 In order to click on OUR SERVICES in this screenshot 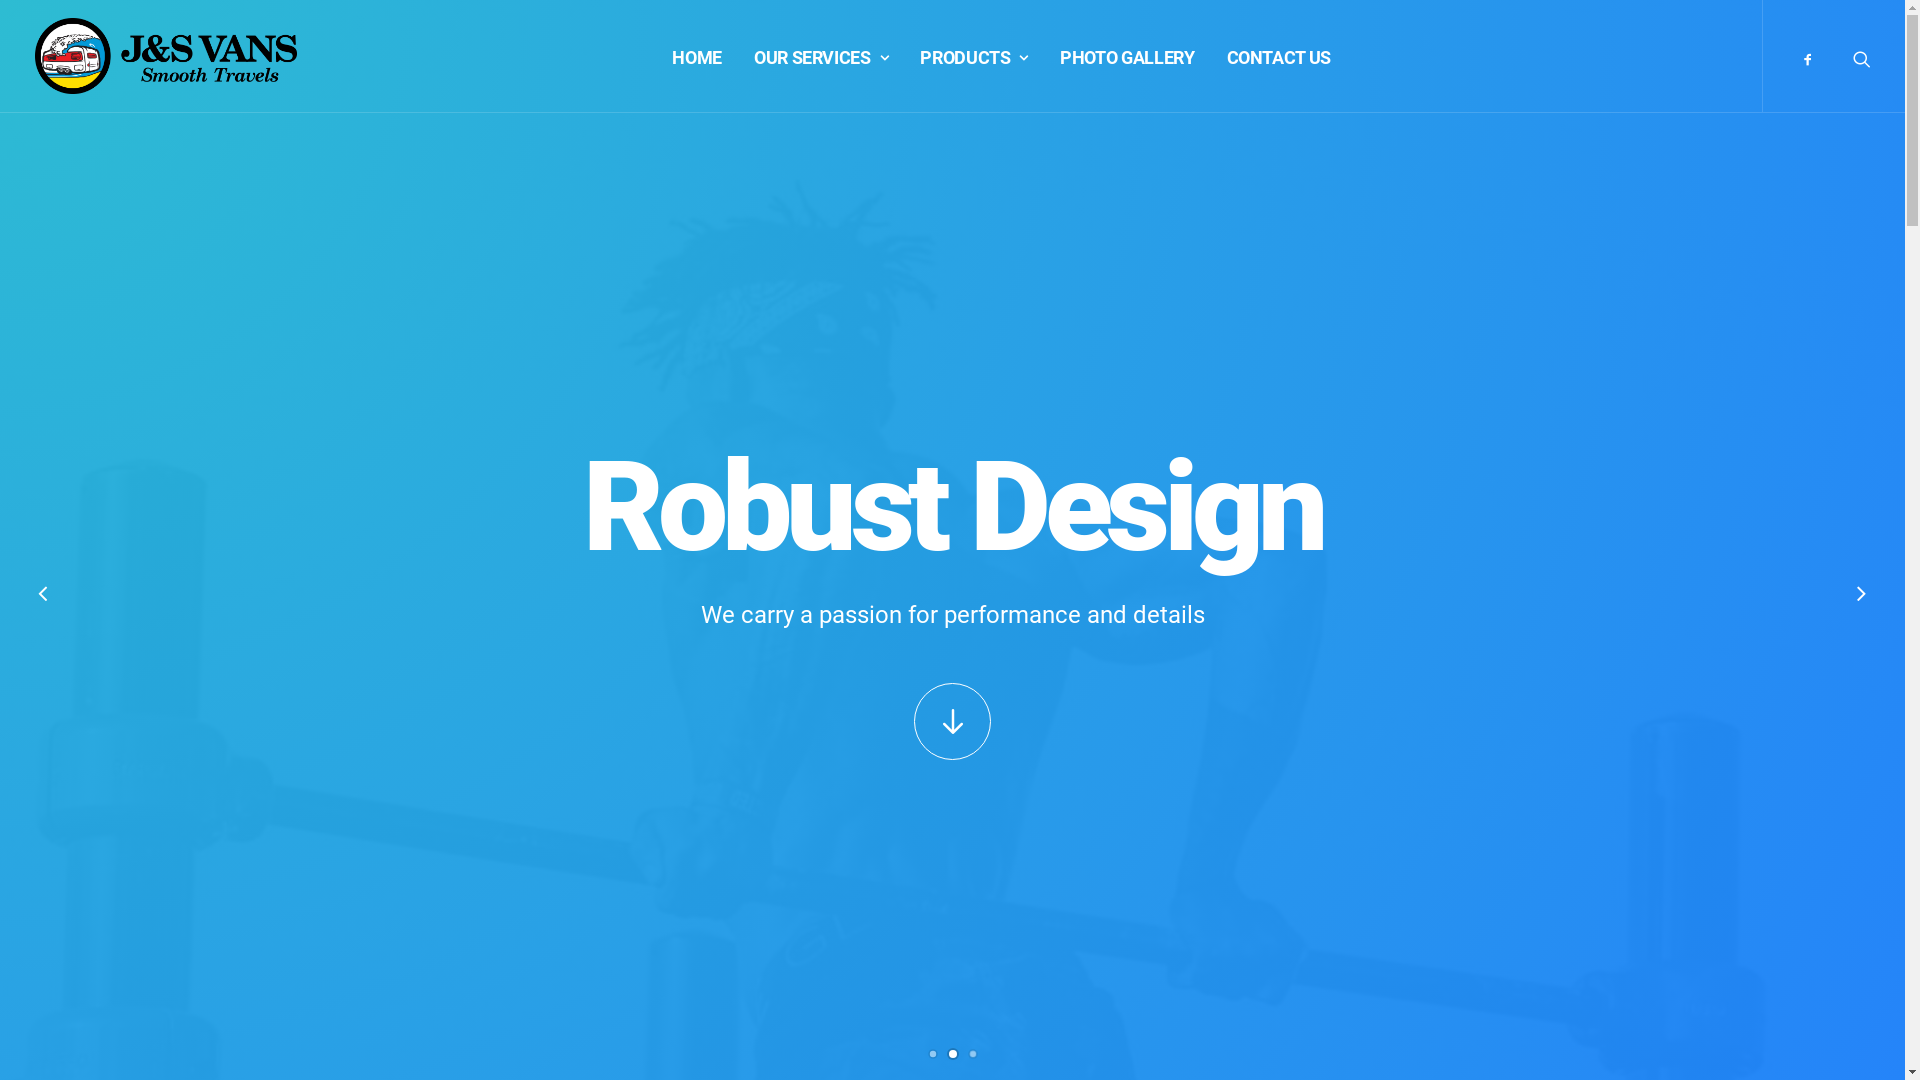, I will do `click(821, 56)`.